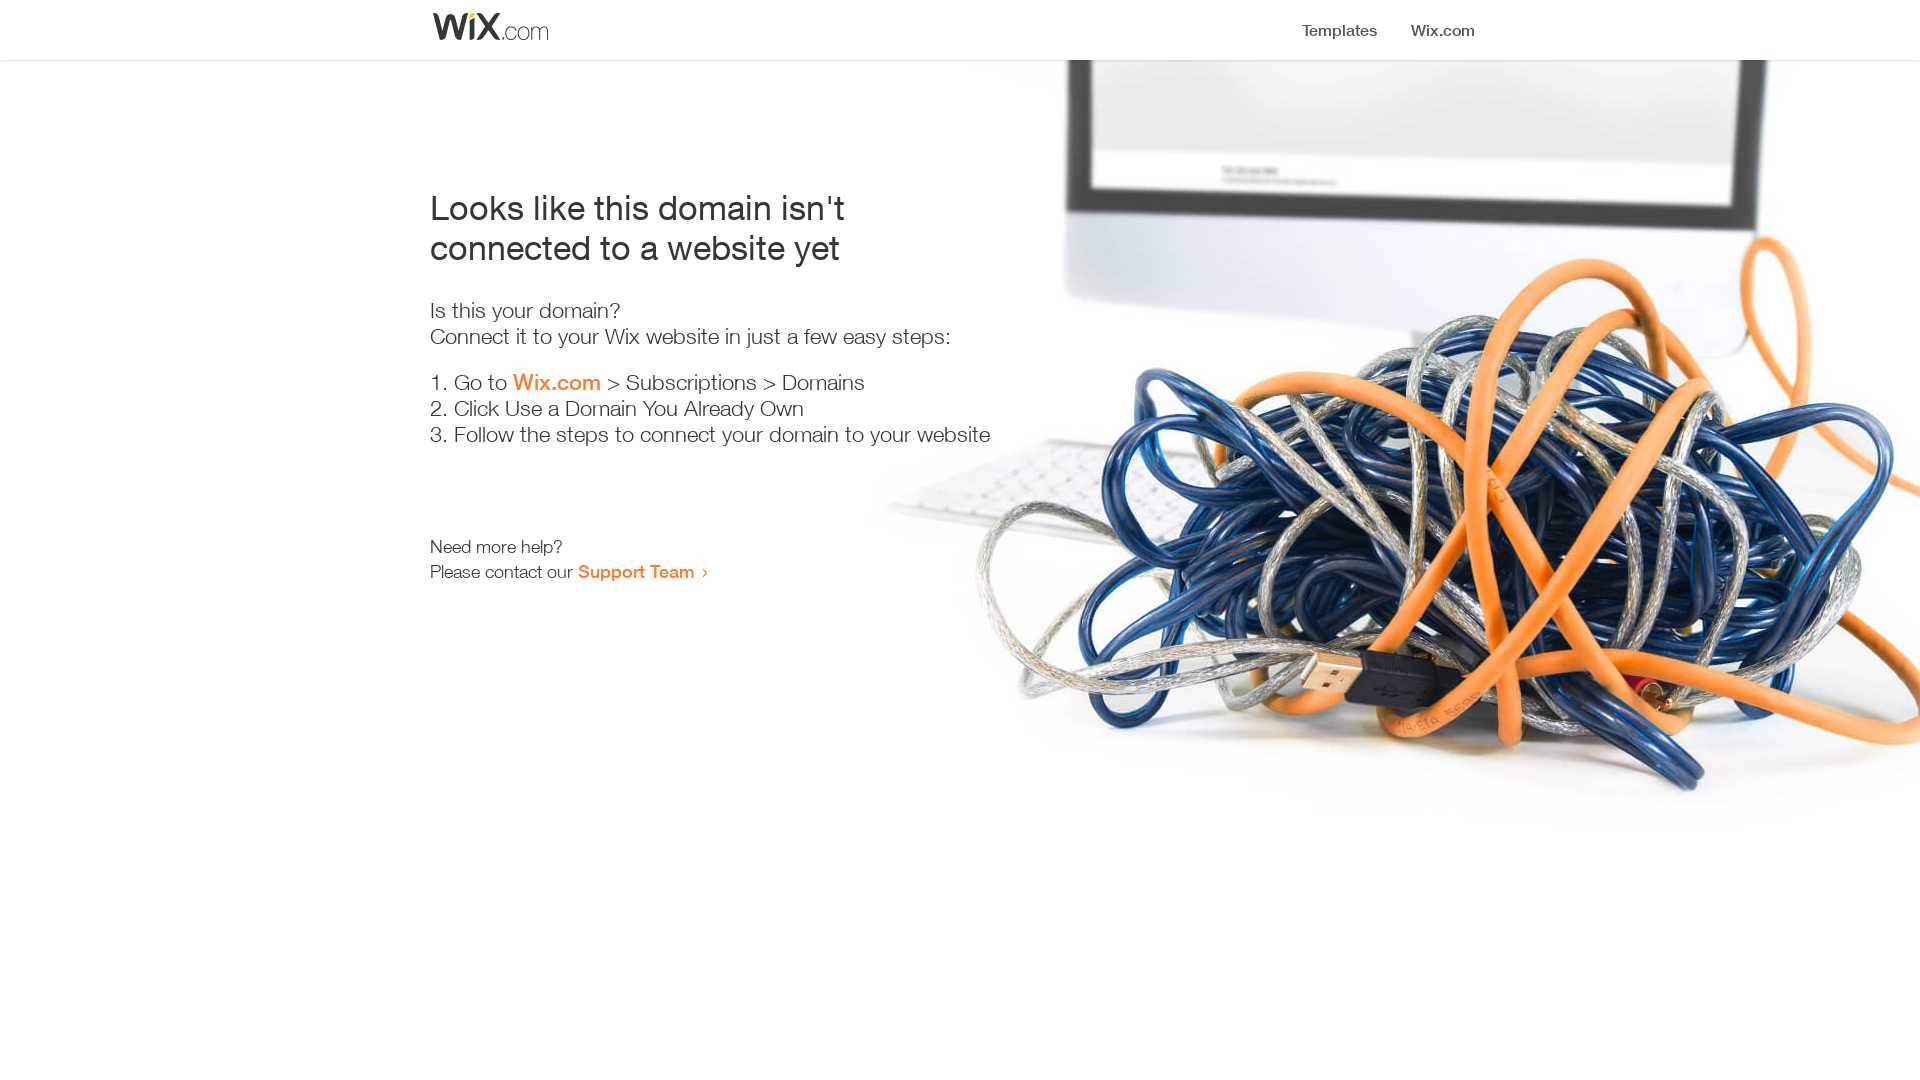 This screenshot has width=1920, height=1080. I want to click on Support Team, so click(636, 571).